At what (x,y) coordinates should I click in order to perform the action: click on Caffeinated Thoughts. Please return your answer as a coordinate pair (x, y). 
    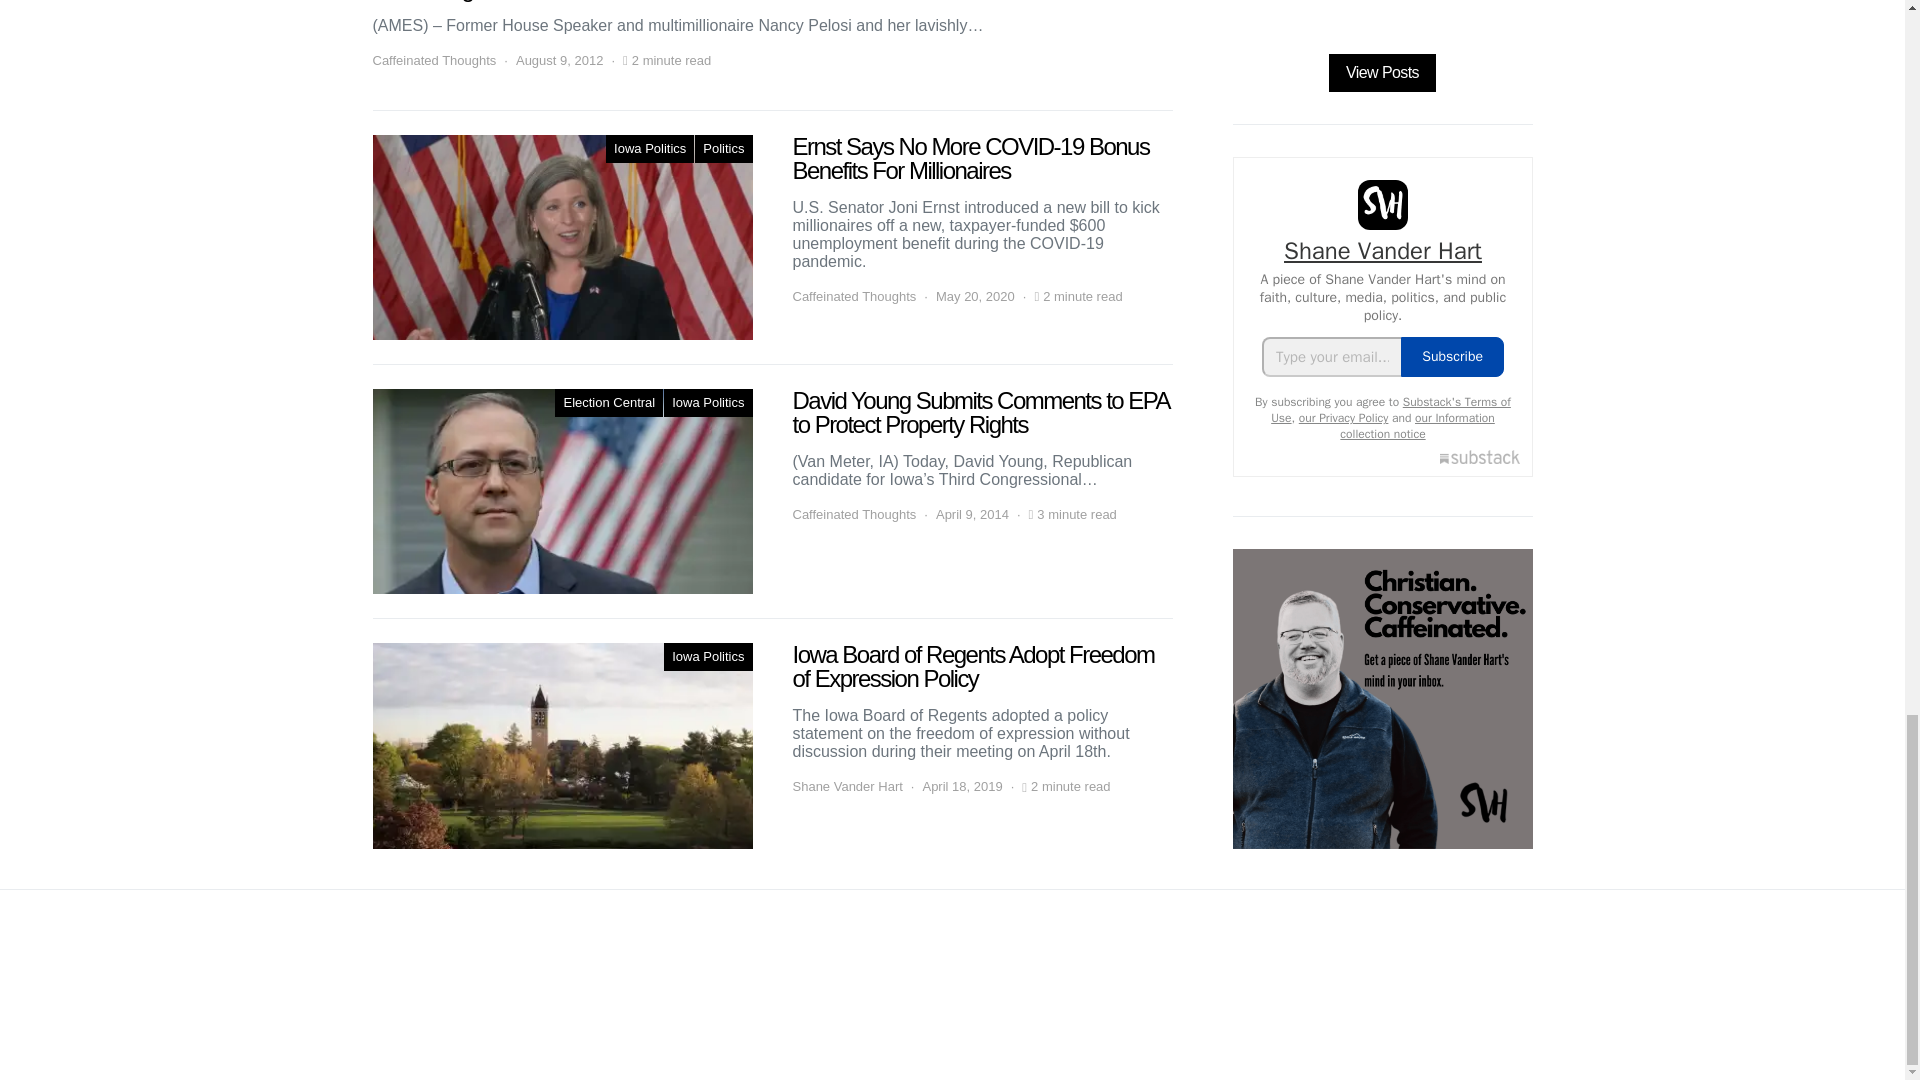
    Looking at the image, I should click on (434, 60).